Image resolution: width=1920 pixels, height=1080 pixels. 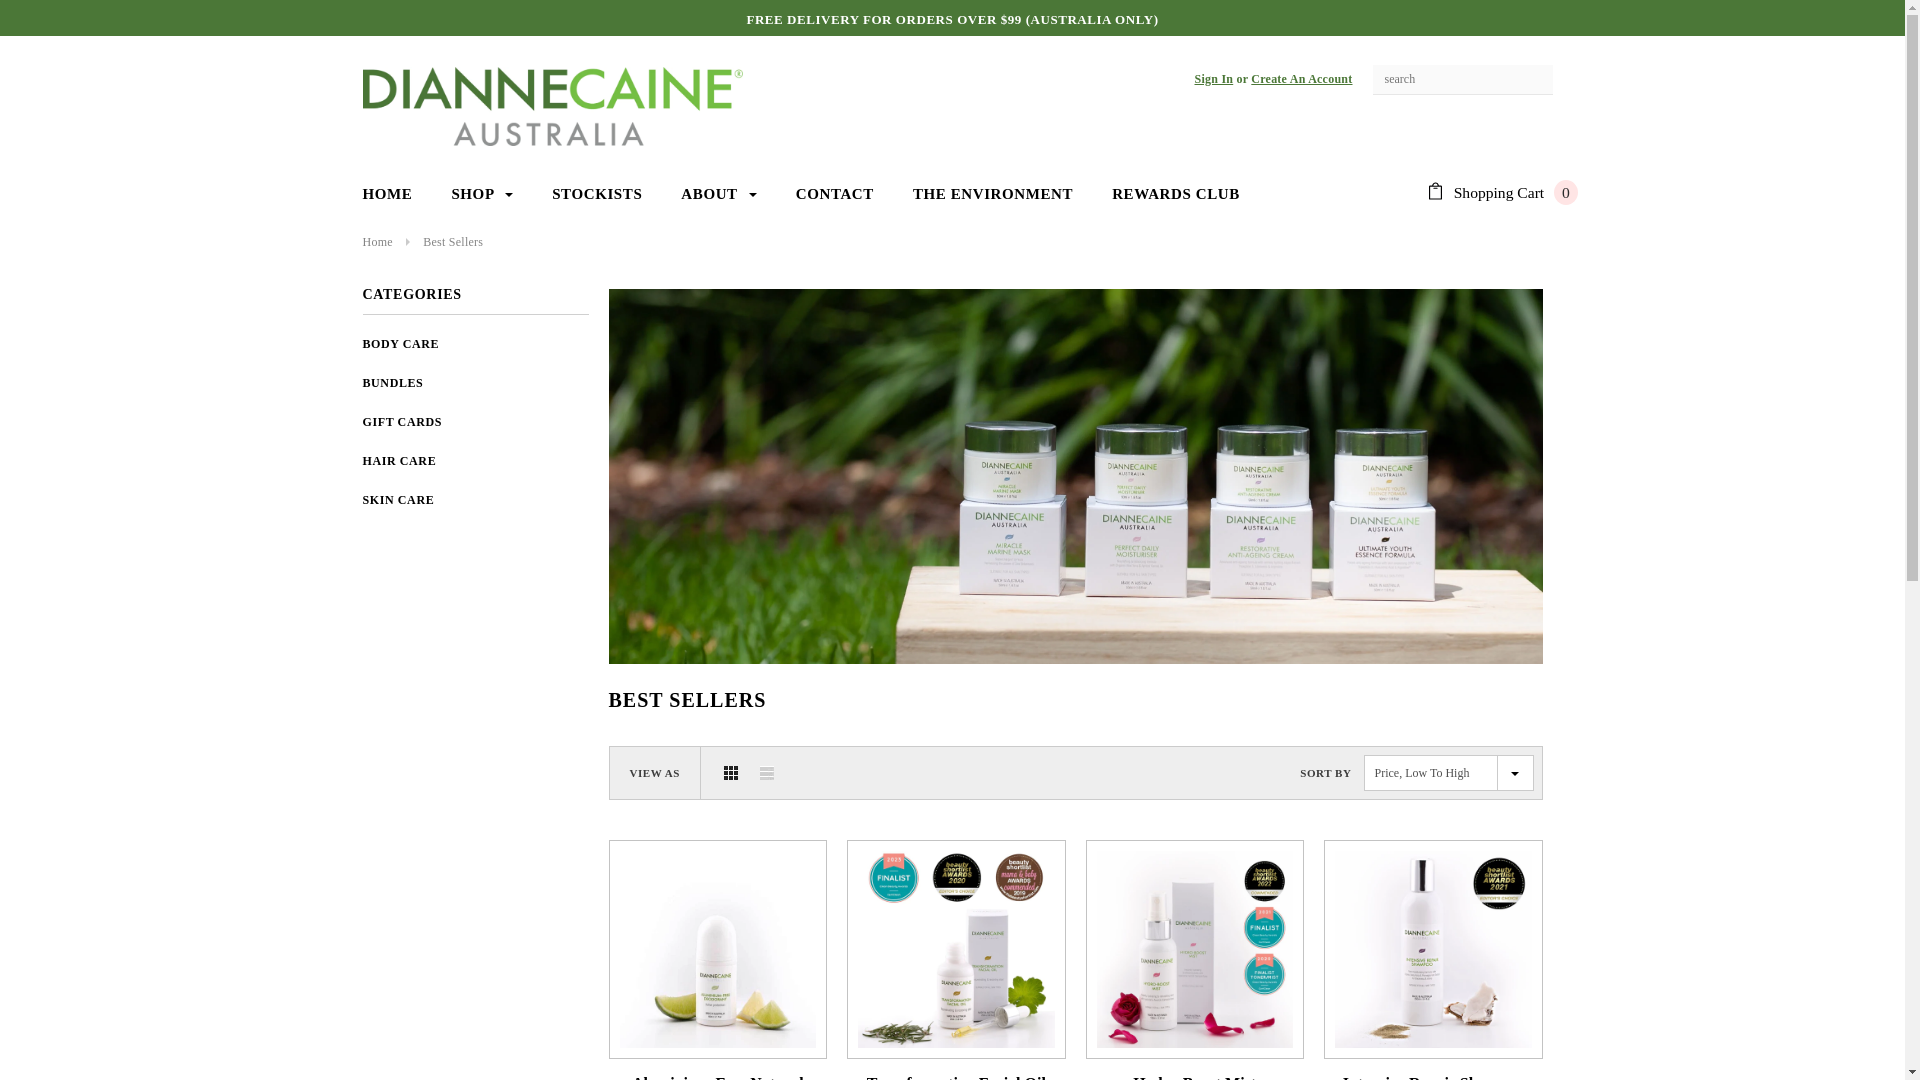 What do you see at coordinates (453, 242) in the screenshot?
I see `Best Sellers` at bounding box center [453, 242].